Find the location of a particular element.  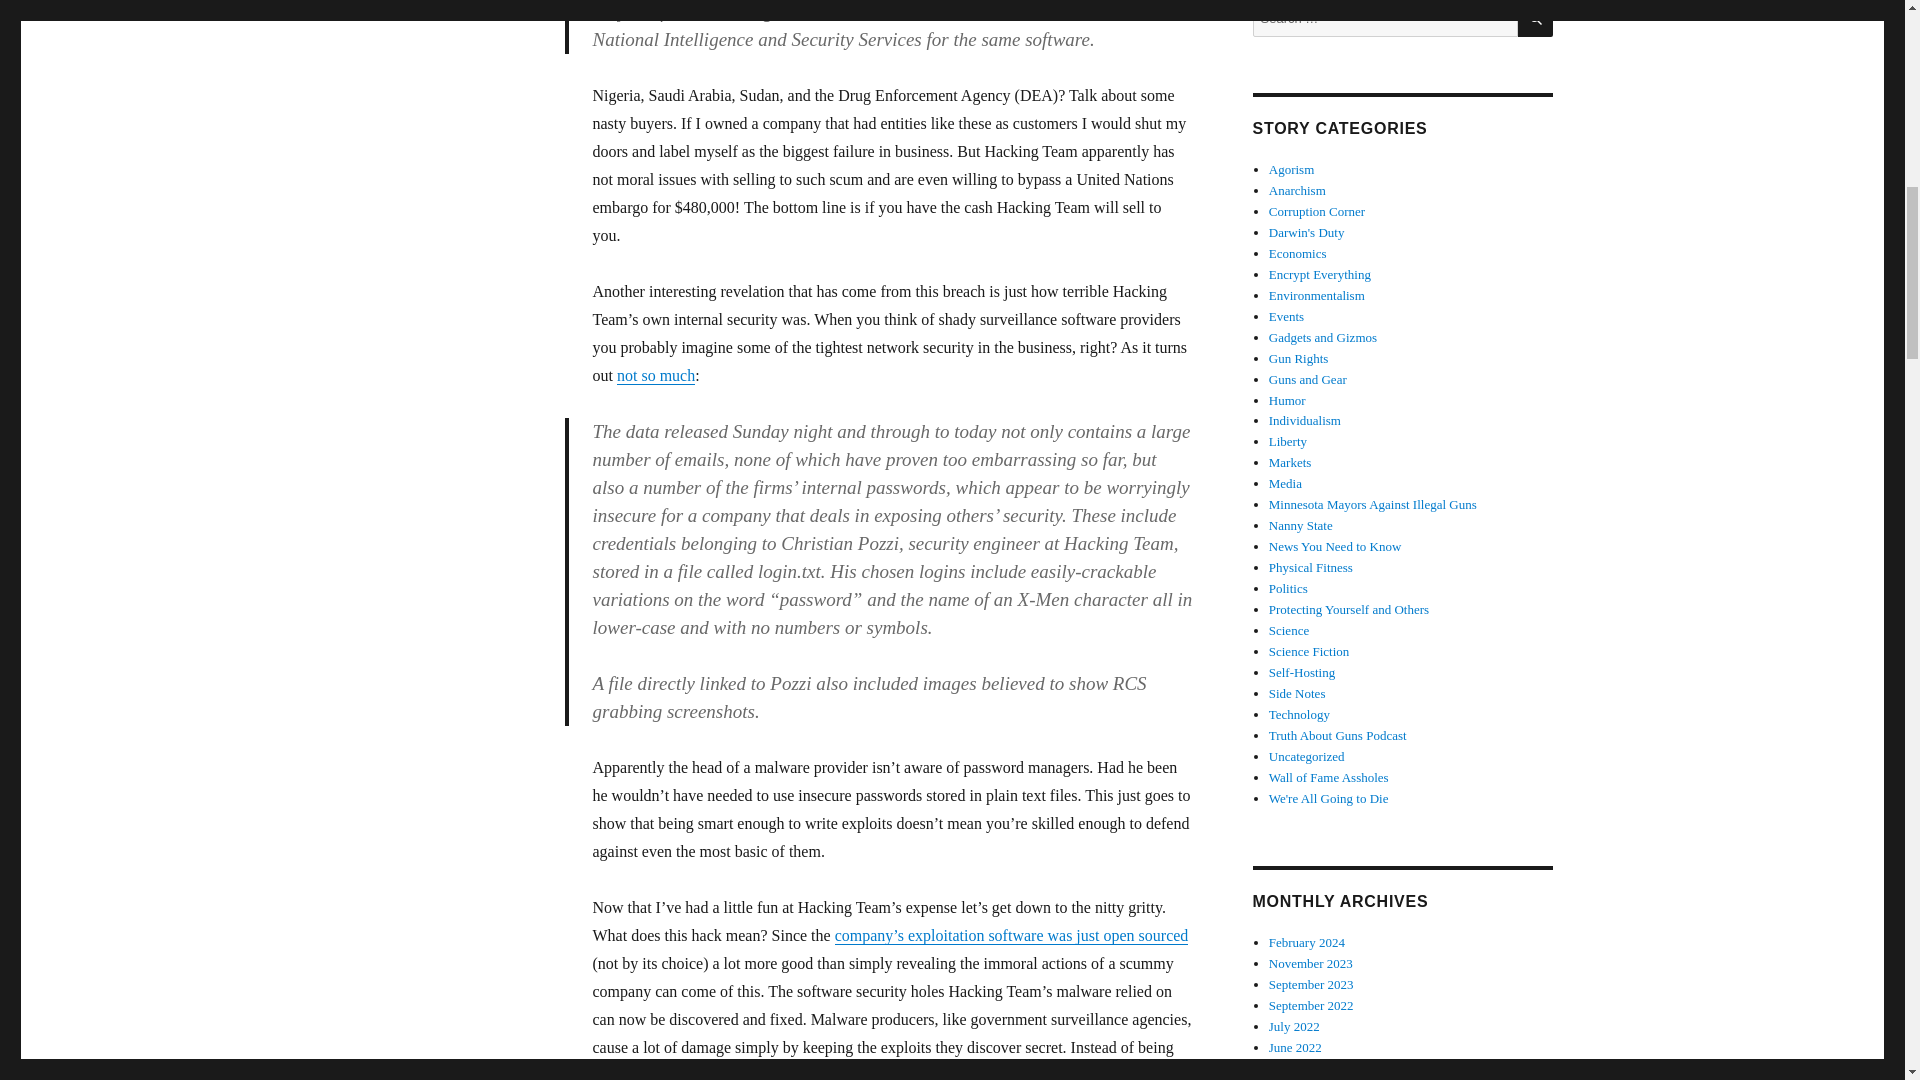

Gadgets and Gizmos is located at coordinates (1322, 337).